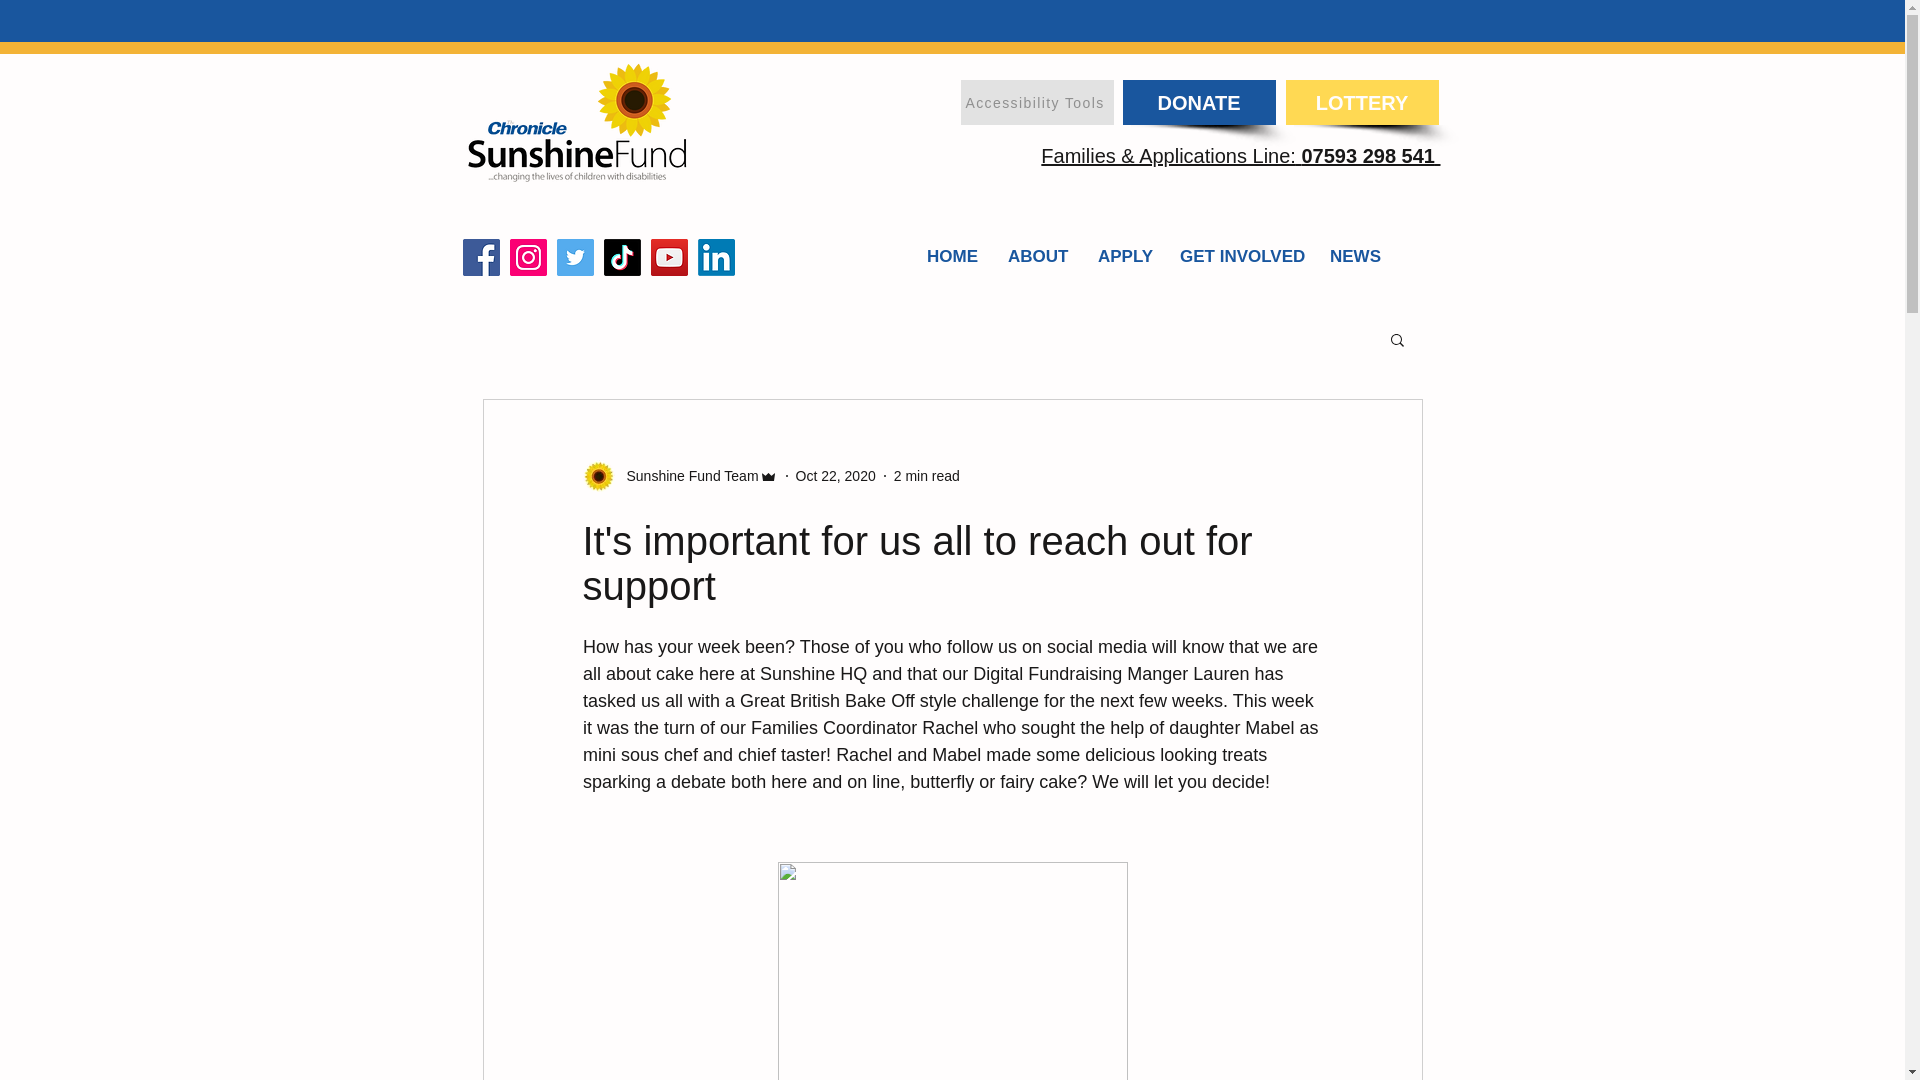 This screenshot has height=1080, width=1920. Describe the element at coordinates (679, 476) in the screenshot. I see `Sunshine Fund Team` at that location.